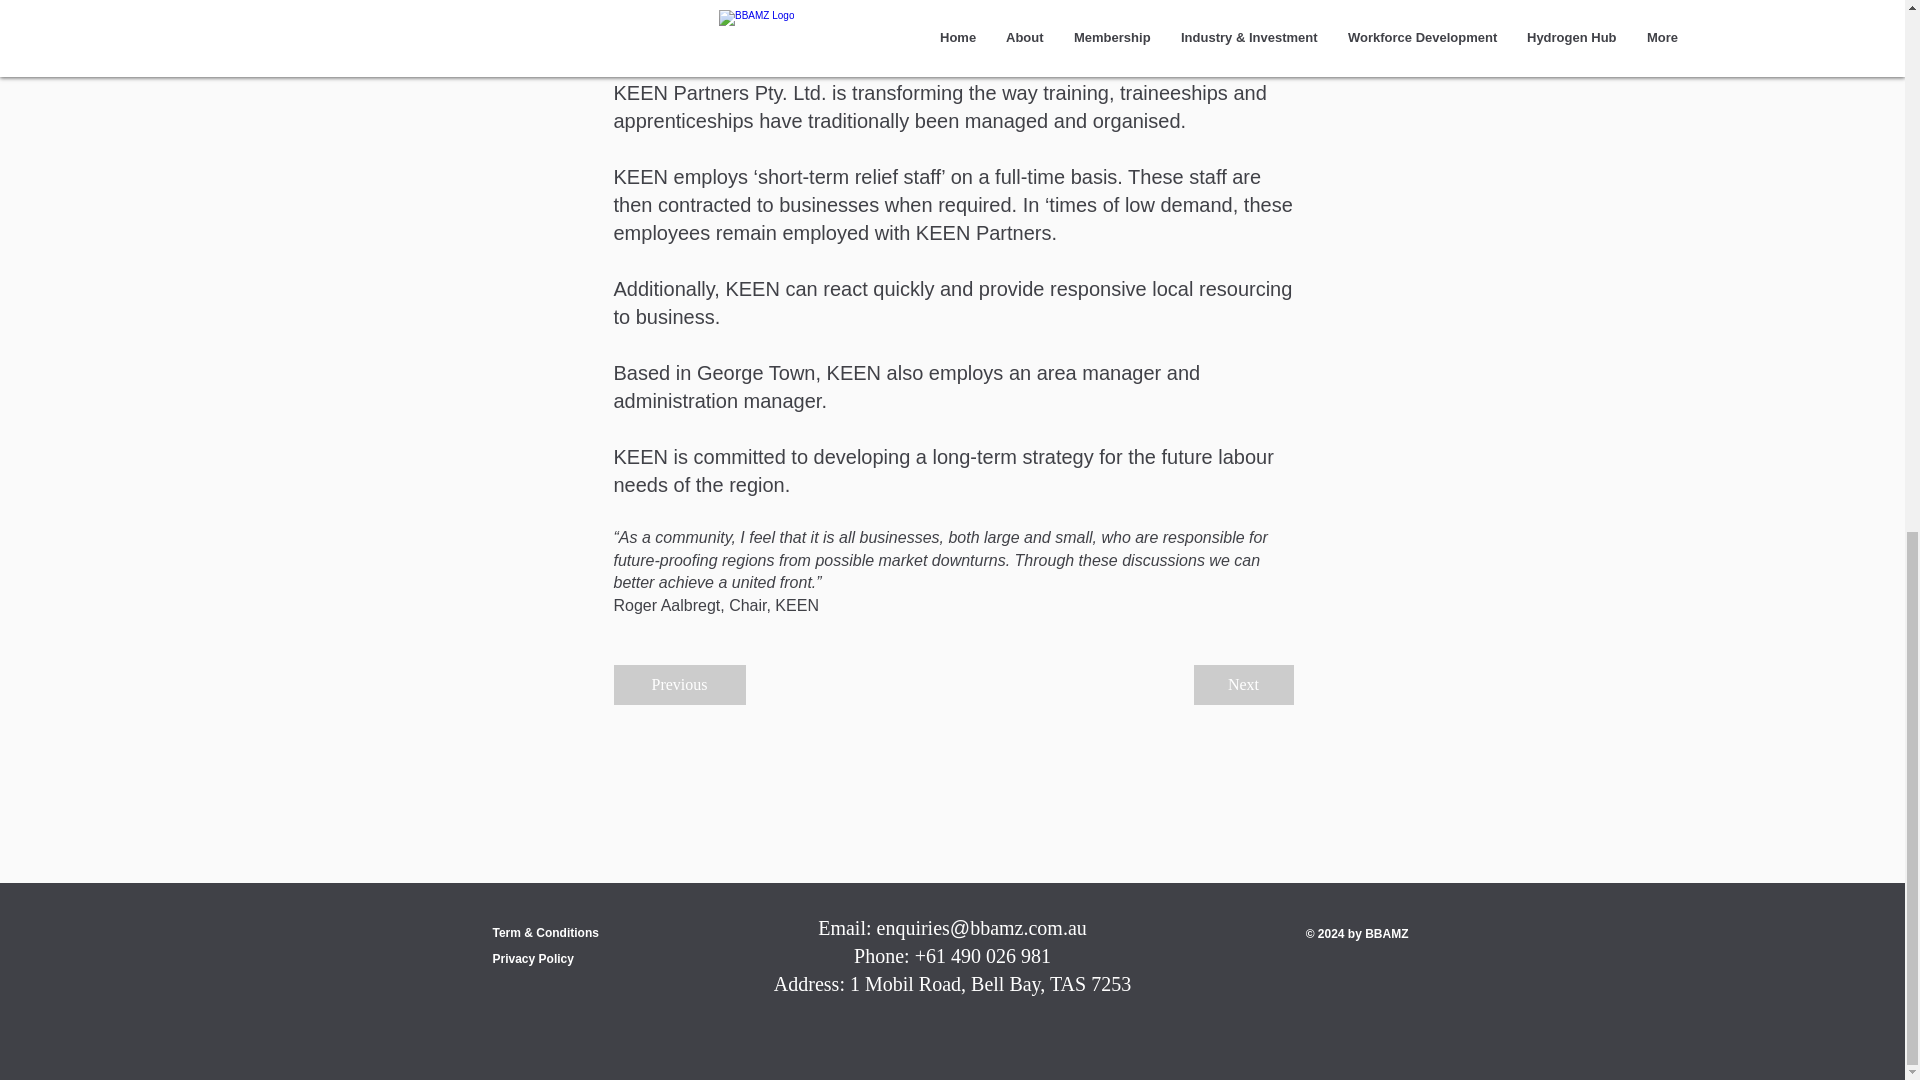 The image size is (1920, 1080). What do you see at coordinates (680, 685) in the screenshot?
I see `Previous` at bounding box center [680, 685].